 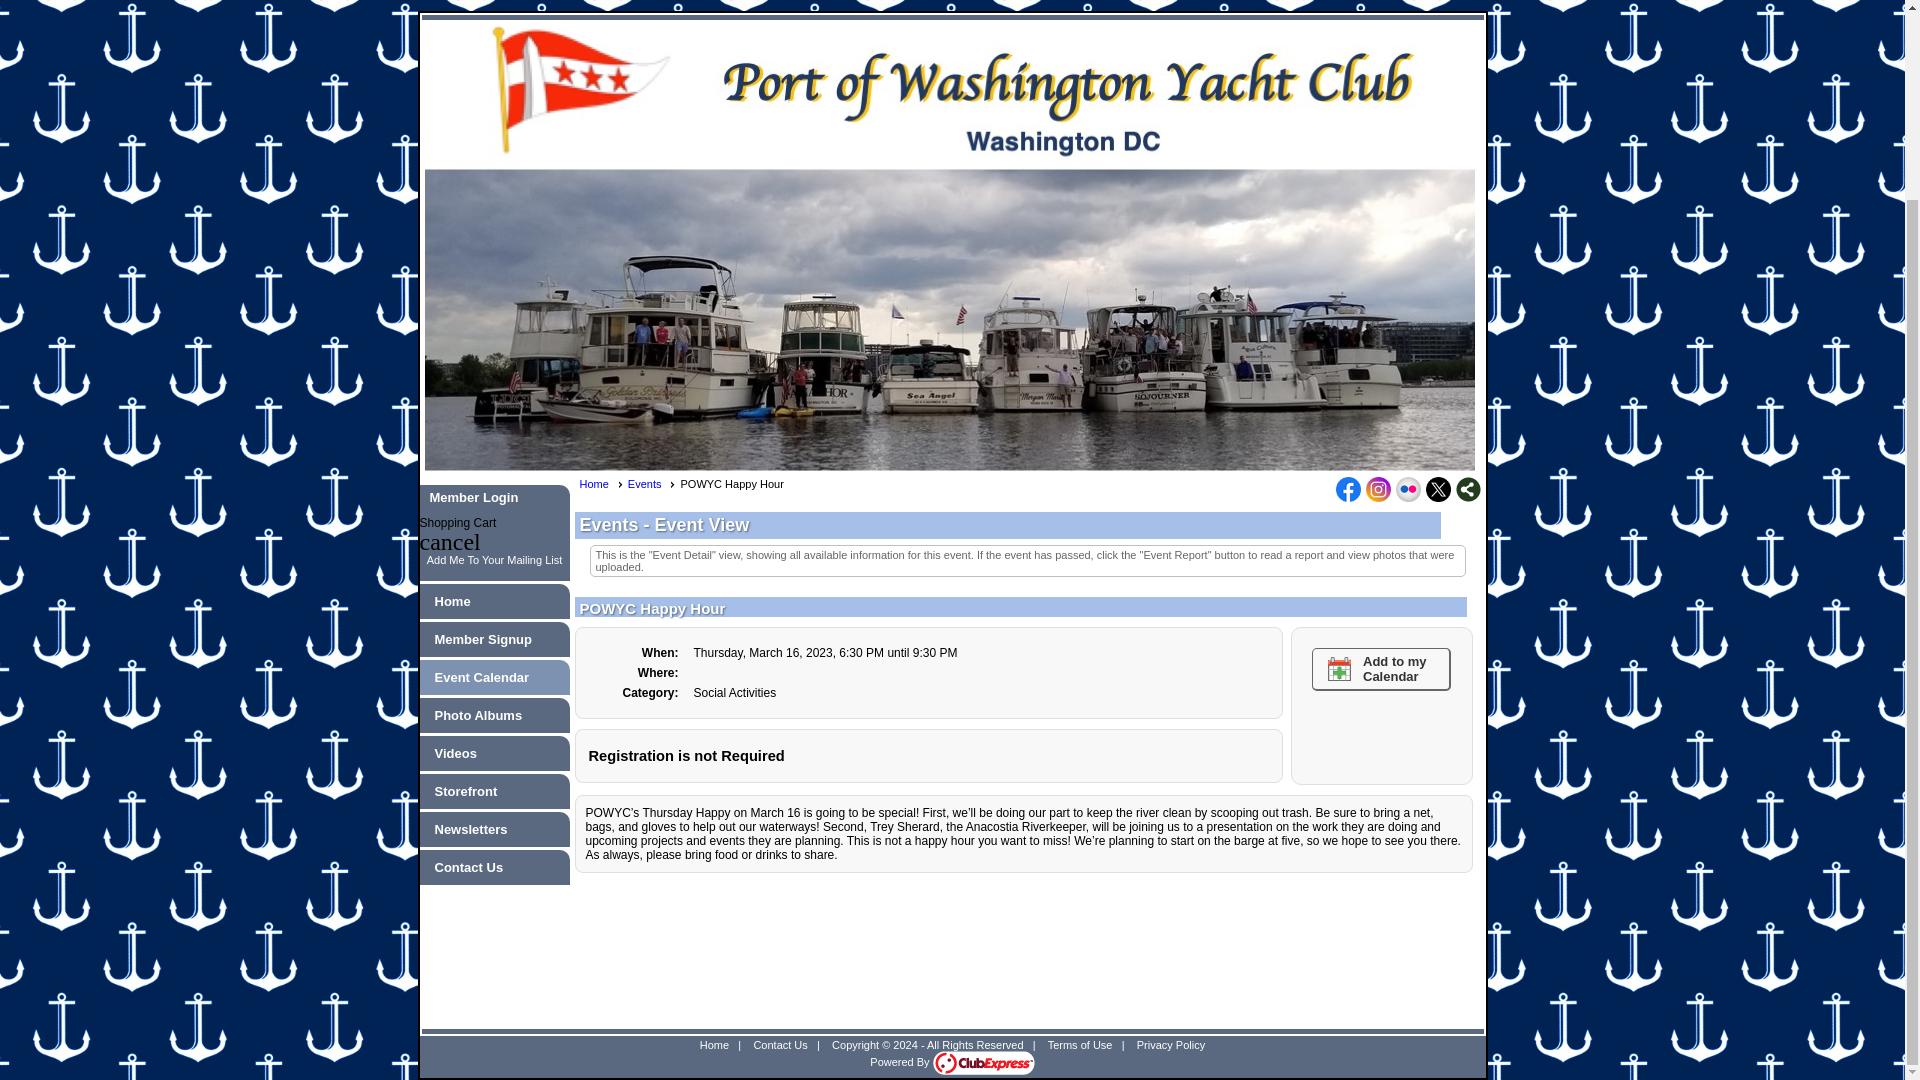 I want to click on Member Login, so click(x=474, y=498).